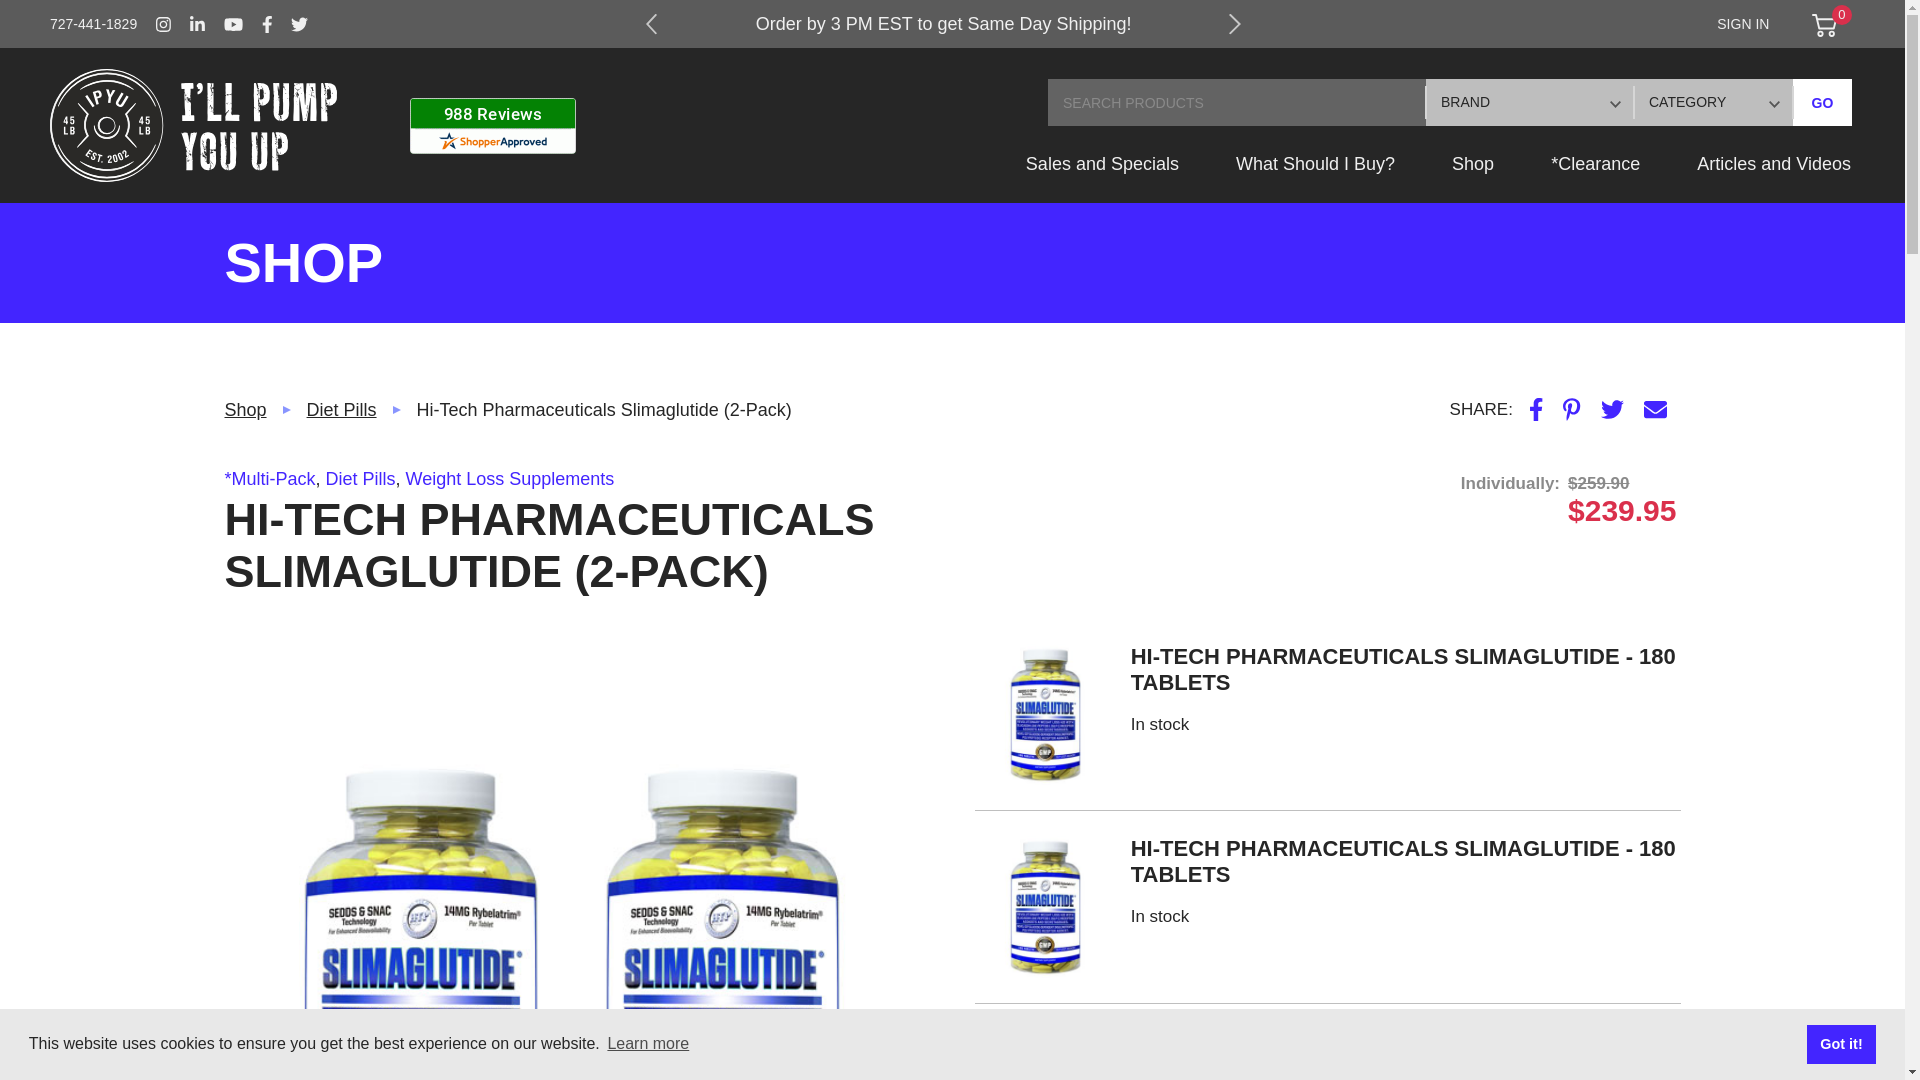  I want to click on Learn more, so click(648, 1044).